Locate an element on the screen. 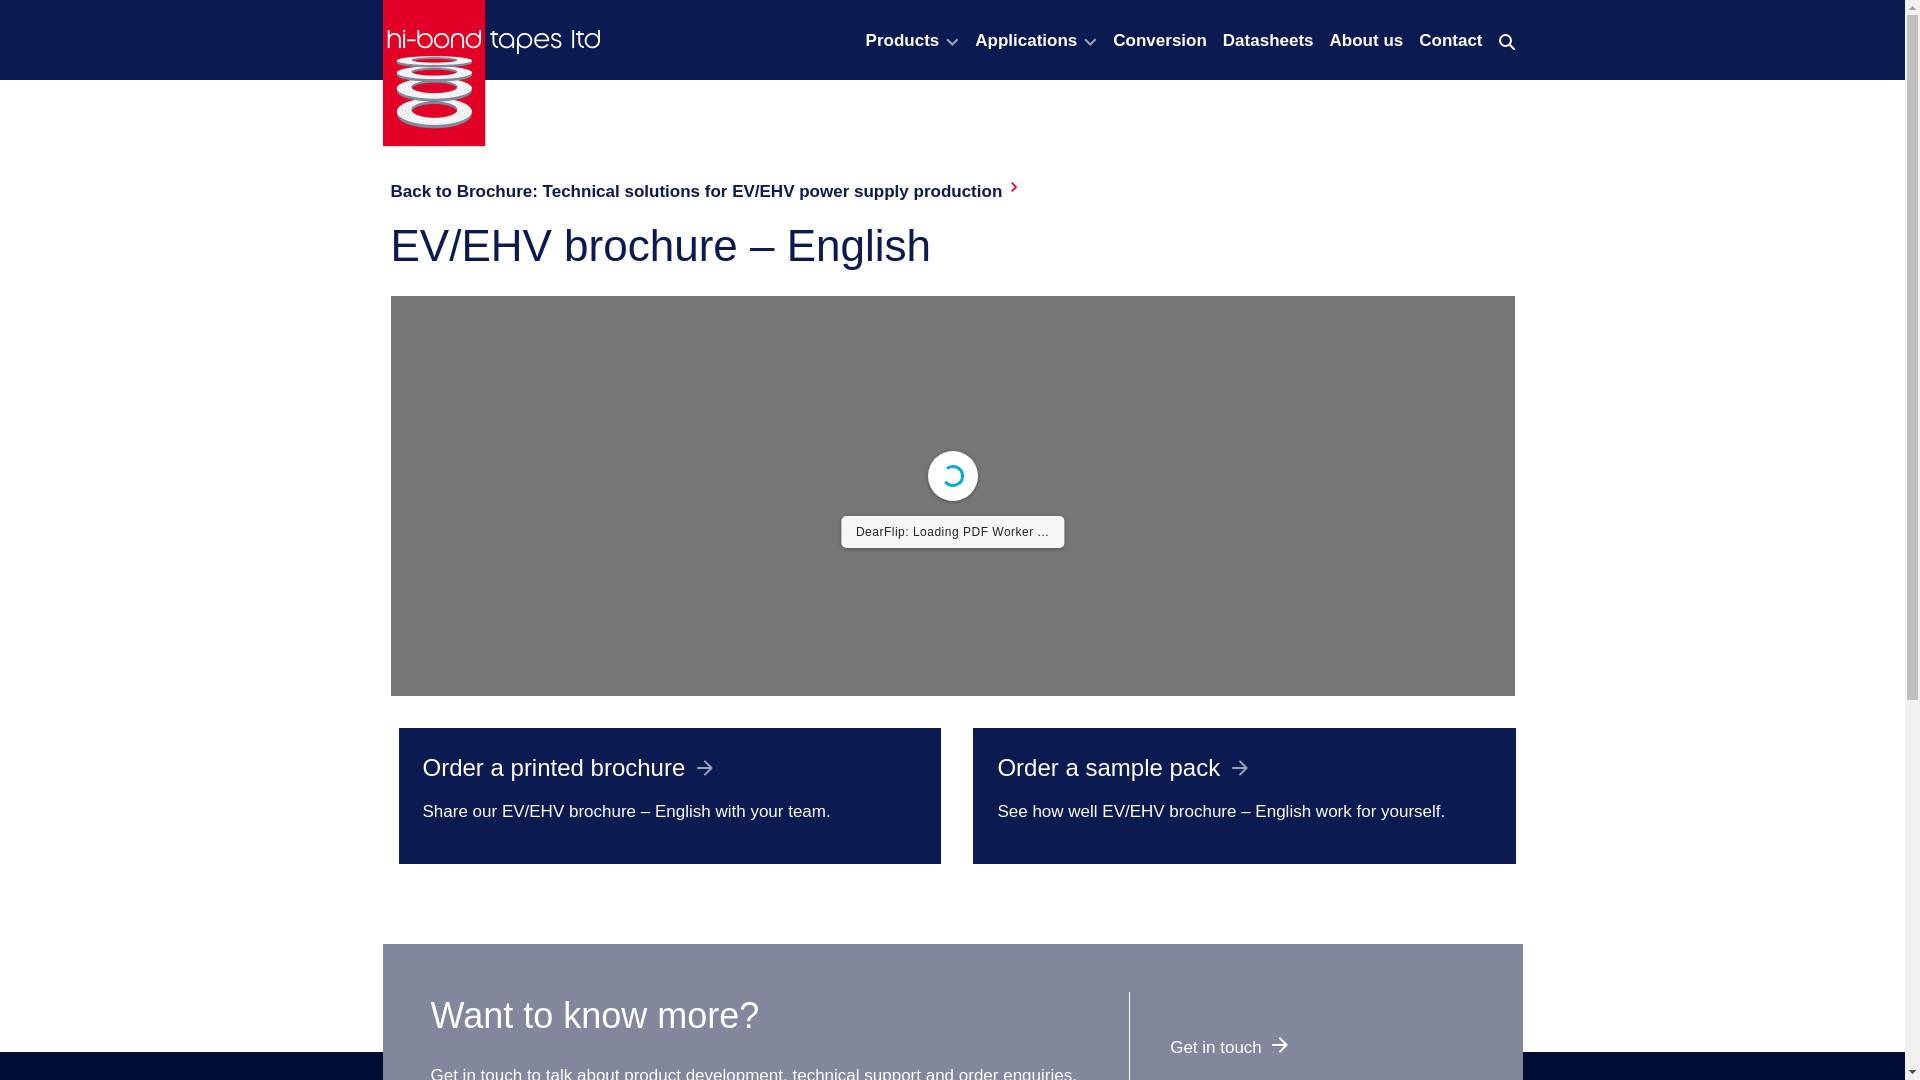  Products is located at coordinates (902, 40).